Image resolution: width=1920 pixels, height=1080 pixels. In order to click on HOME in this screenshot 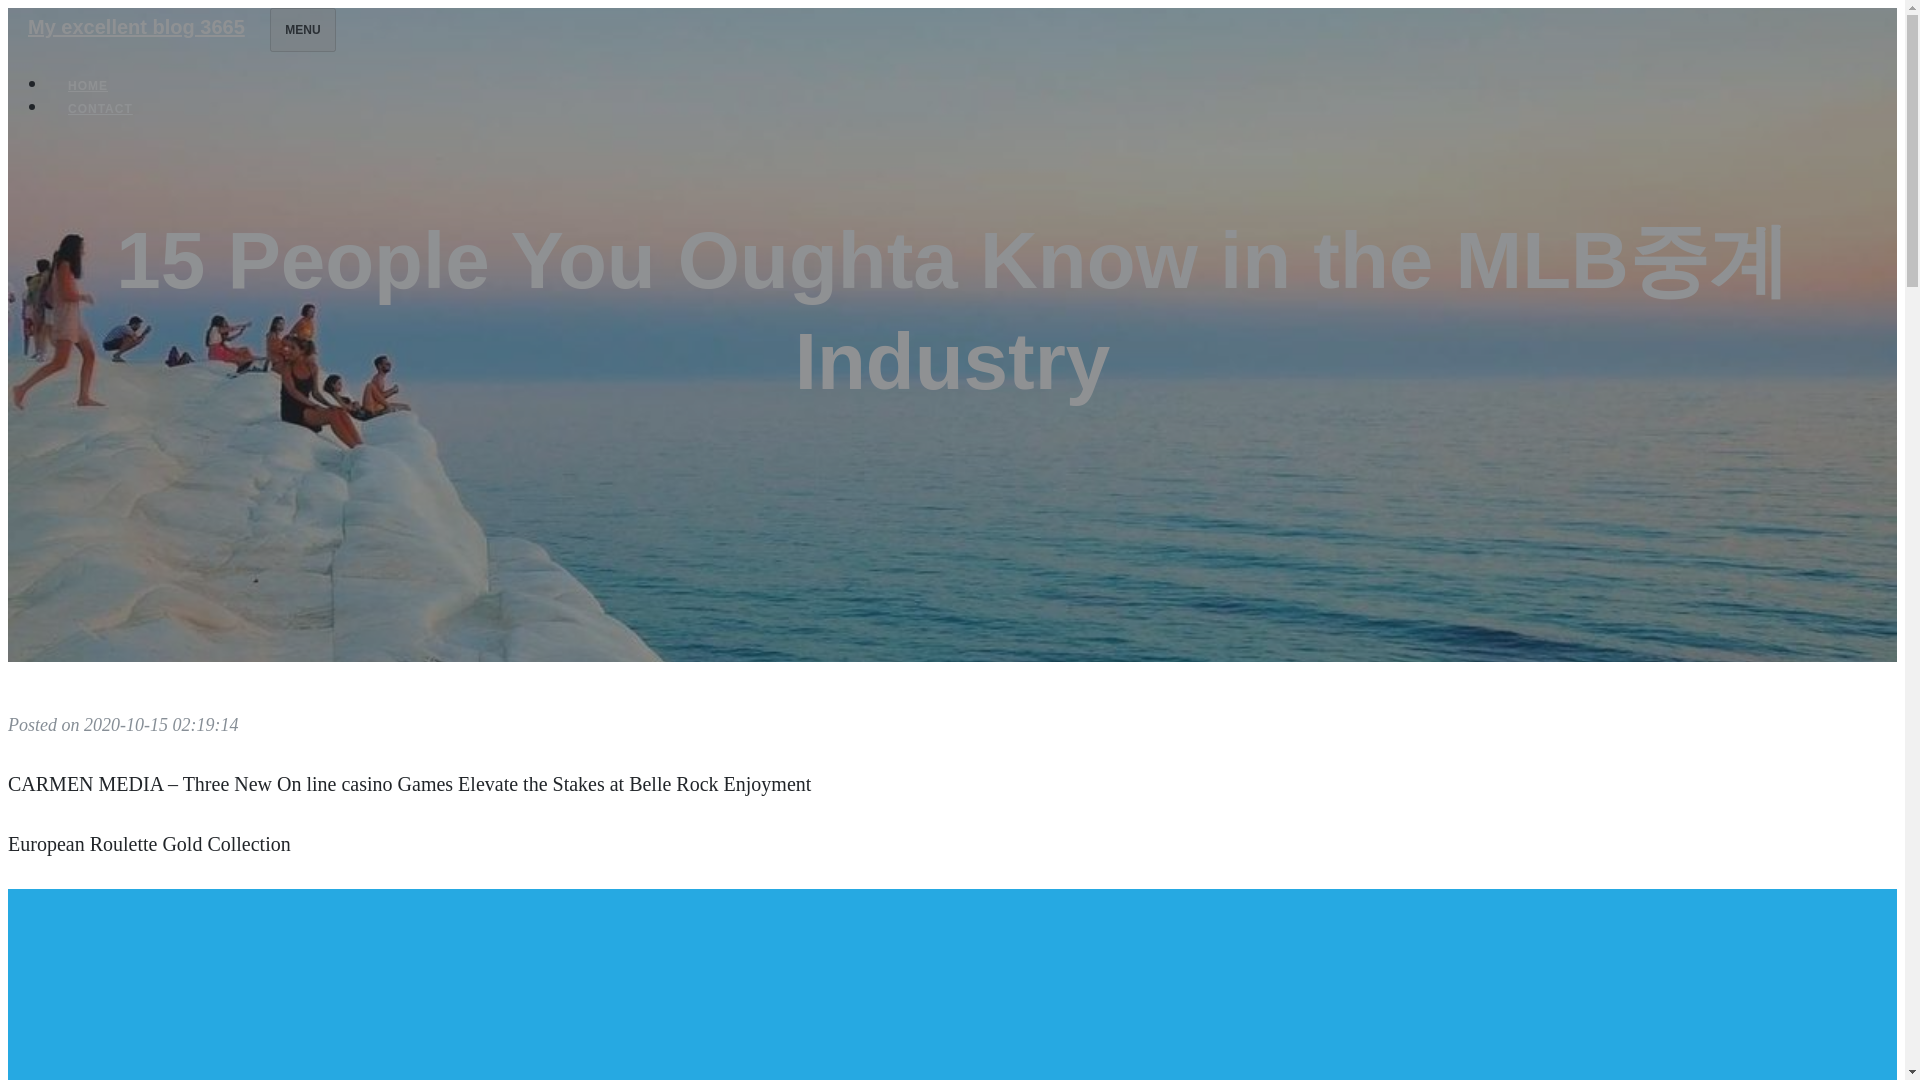, I will do `click(88, 86)`.